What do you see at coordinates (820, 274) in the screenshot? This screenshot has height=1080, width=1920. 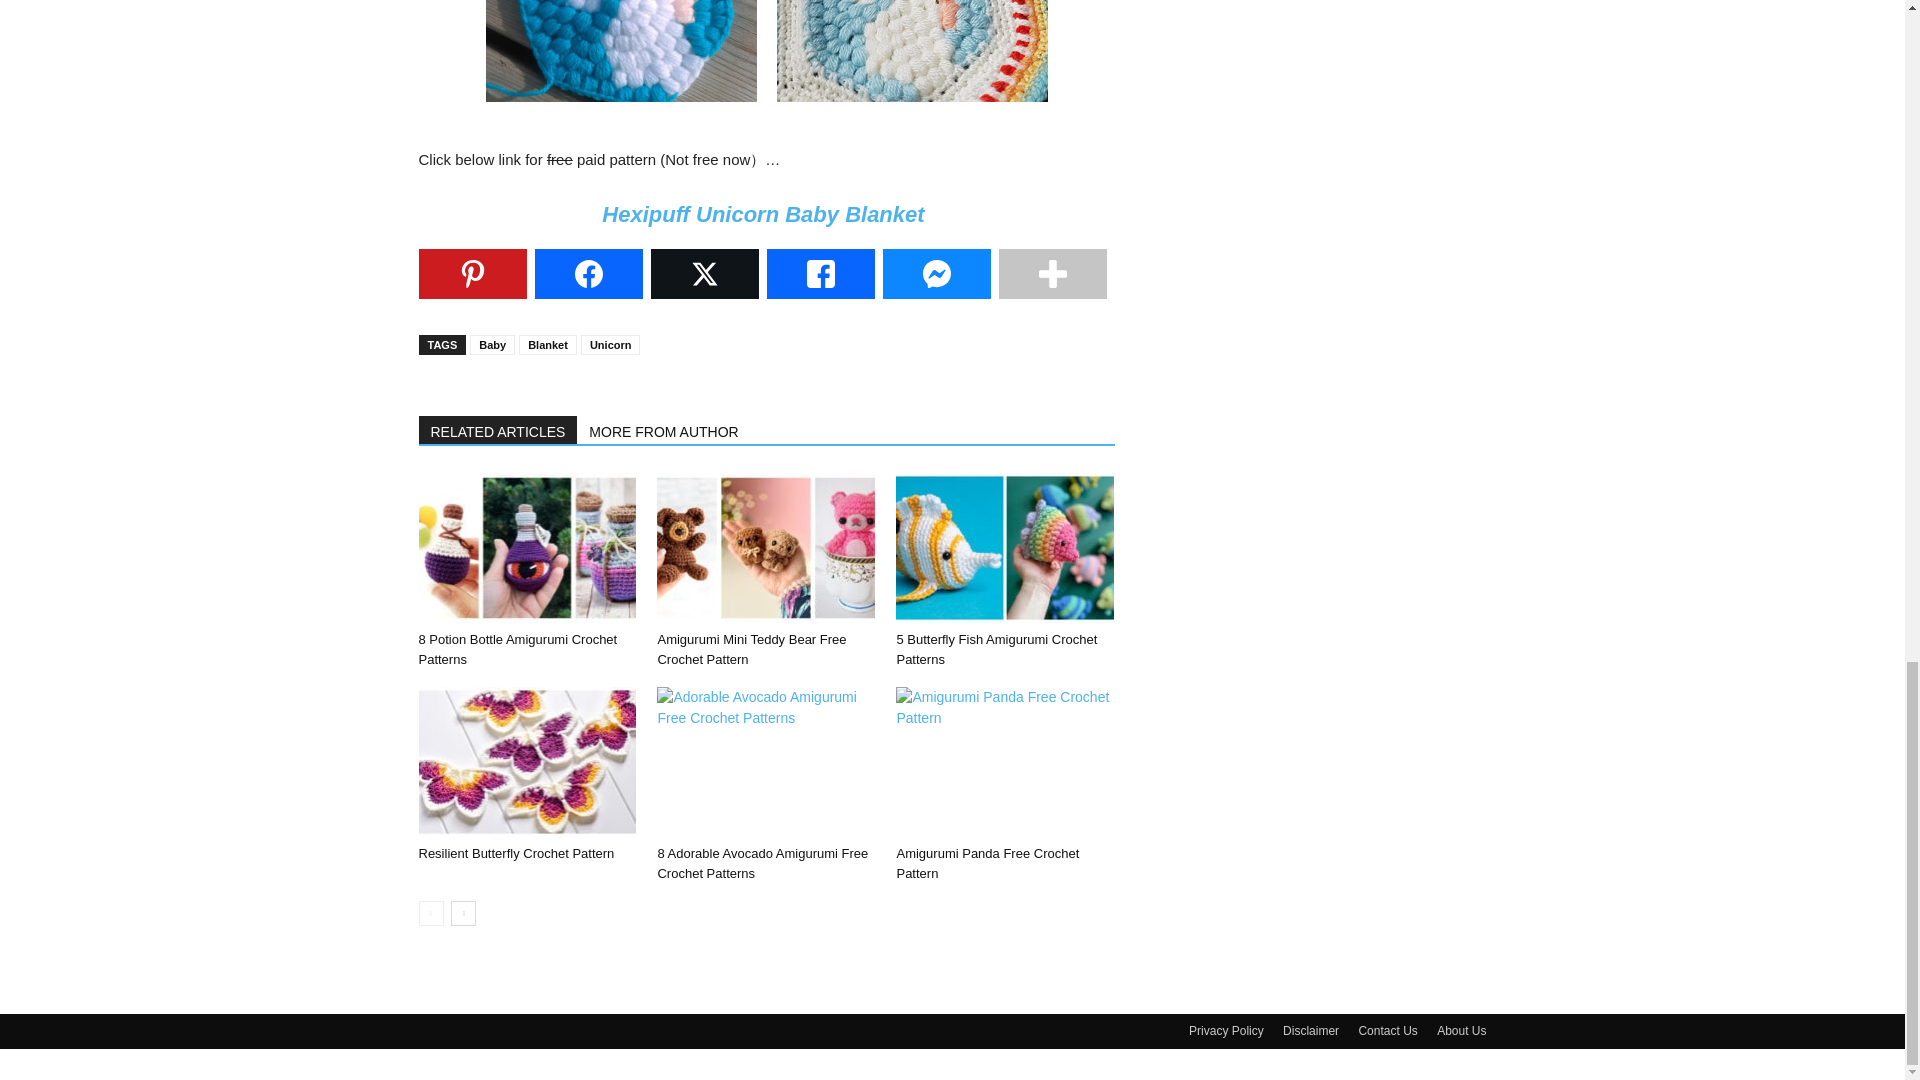 I see `Share on Like` at bounding box center [820, 274].